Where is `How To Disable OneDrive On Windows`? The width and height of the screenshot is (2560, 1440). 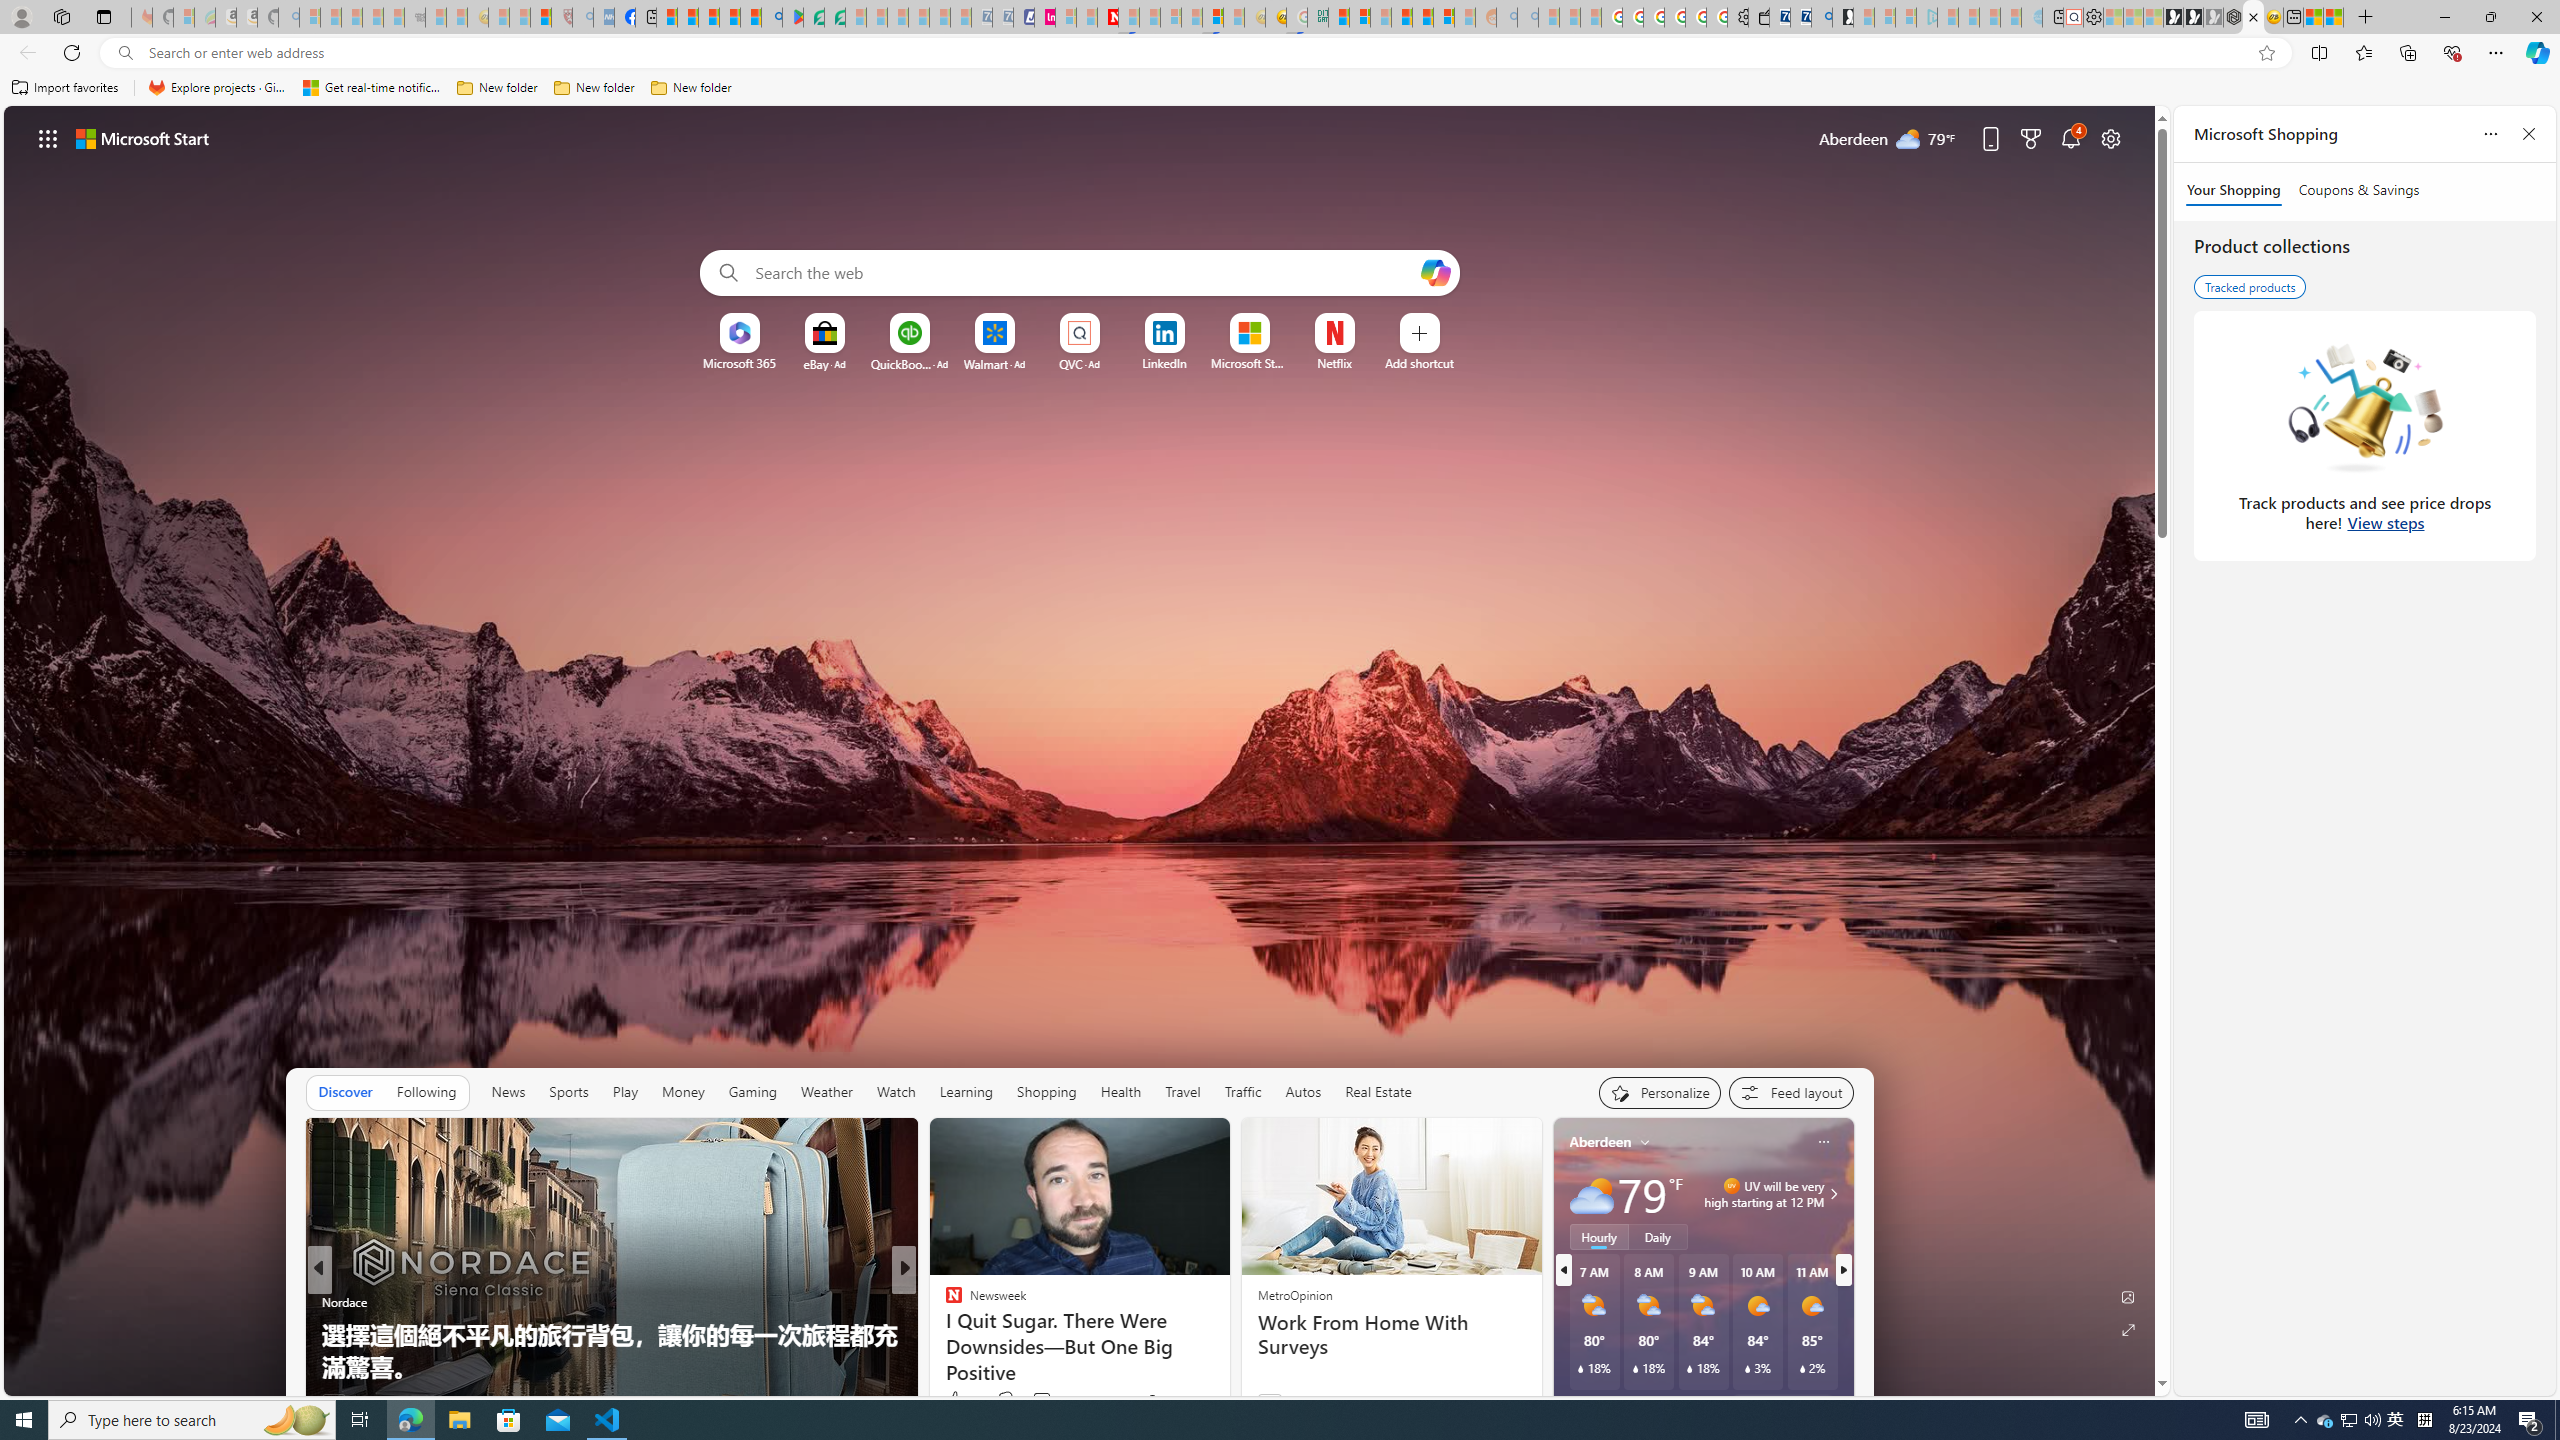
How To Disable OneDrive On Windows is located at coordinates (1227, 1366).